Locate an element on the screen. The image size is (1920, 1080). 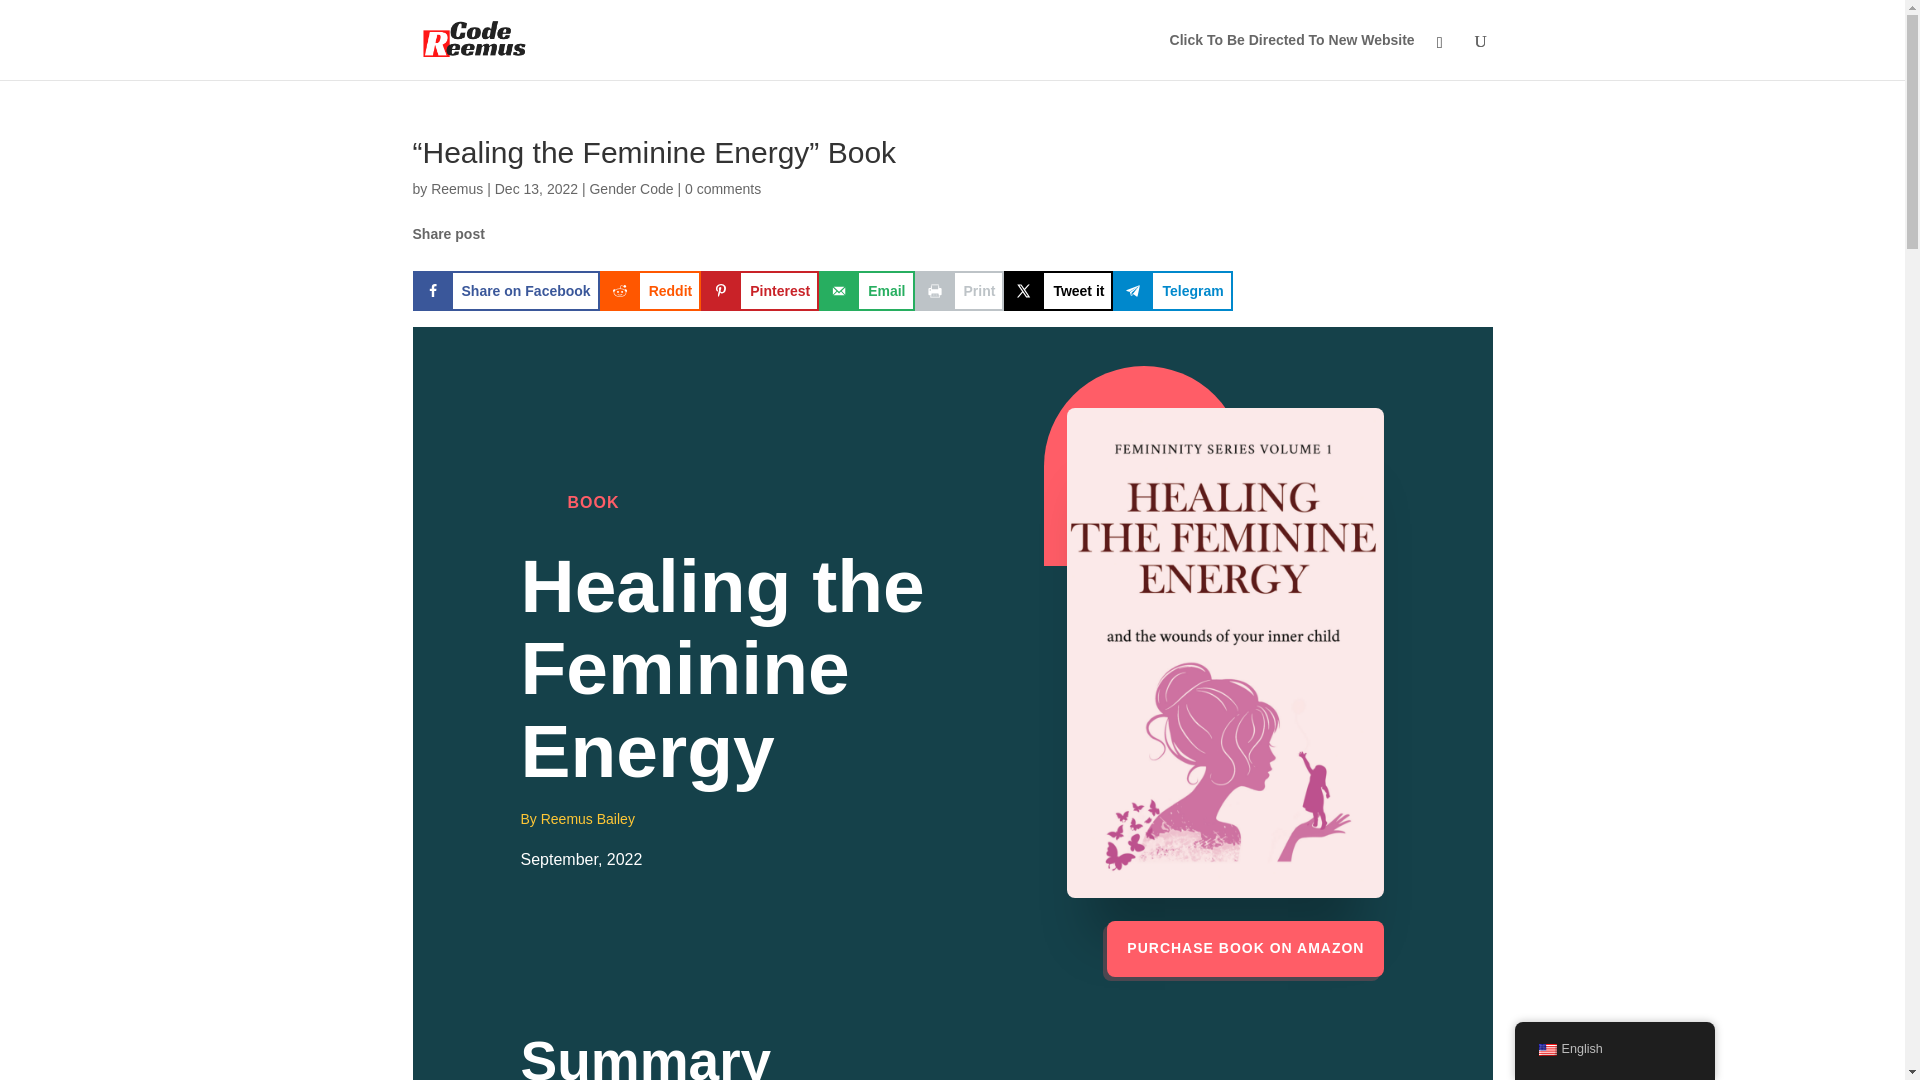
Share on Facebook is located at coordinates (506, 291).